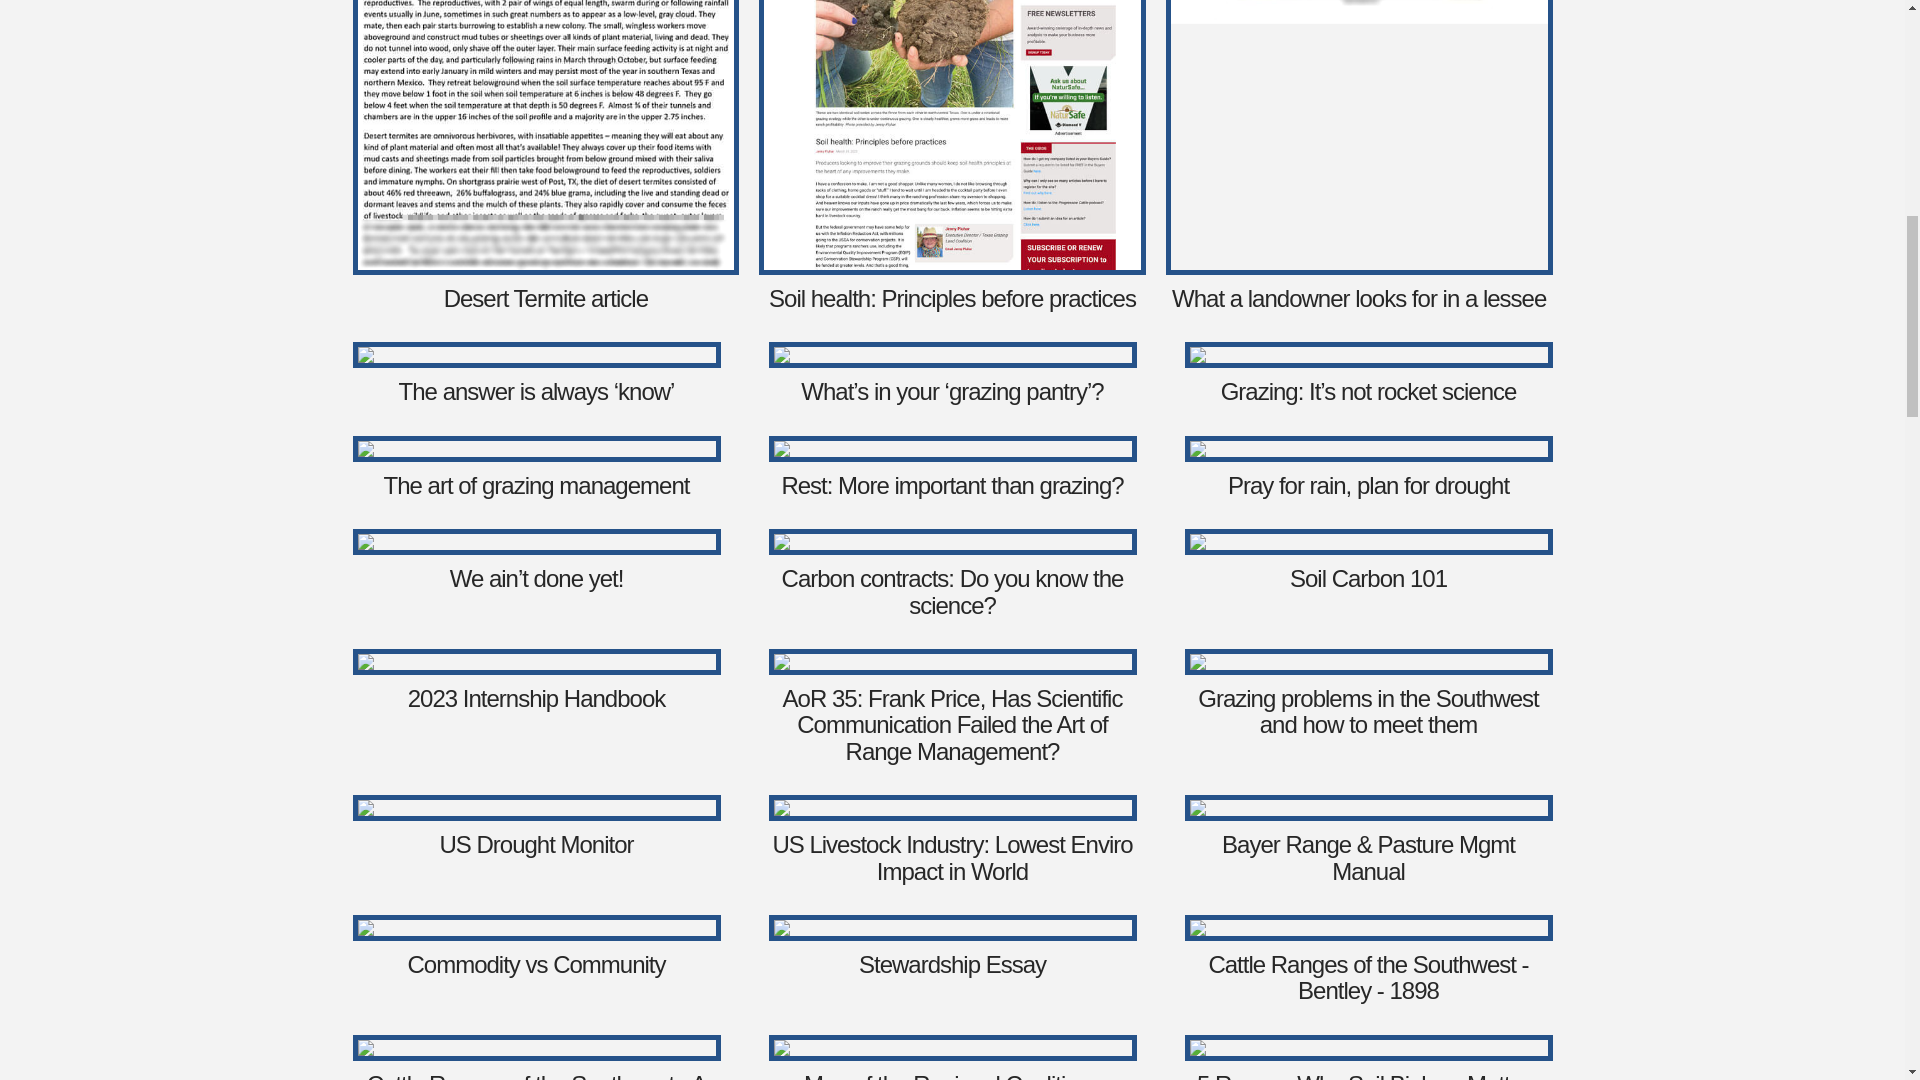 The height and width of the screenshot is (1080, 1920). I want to click on 2023 Internship Handbook, so click(536, 698).